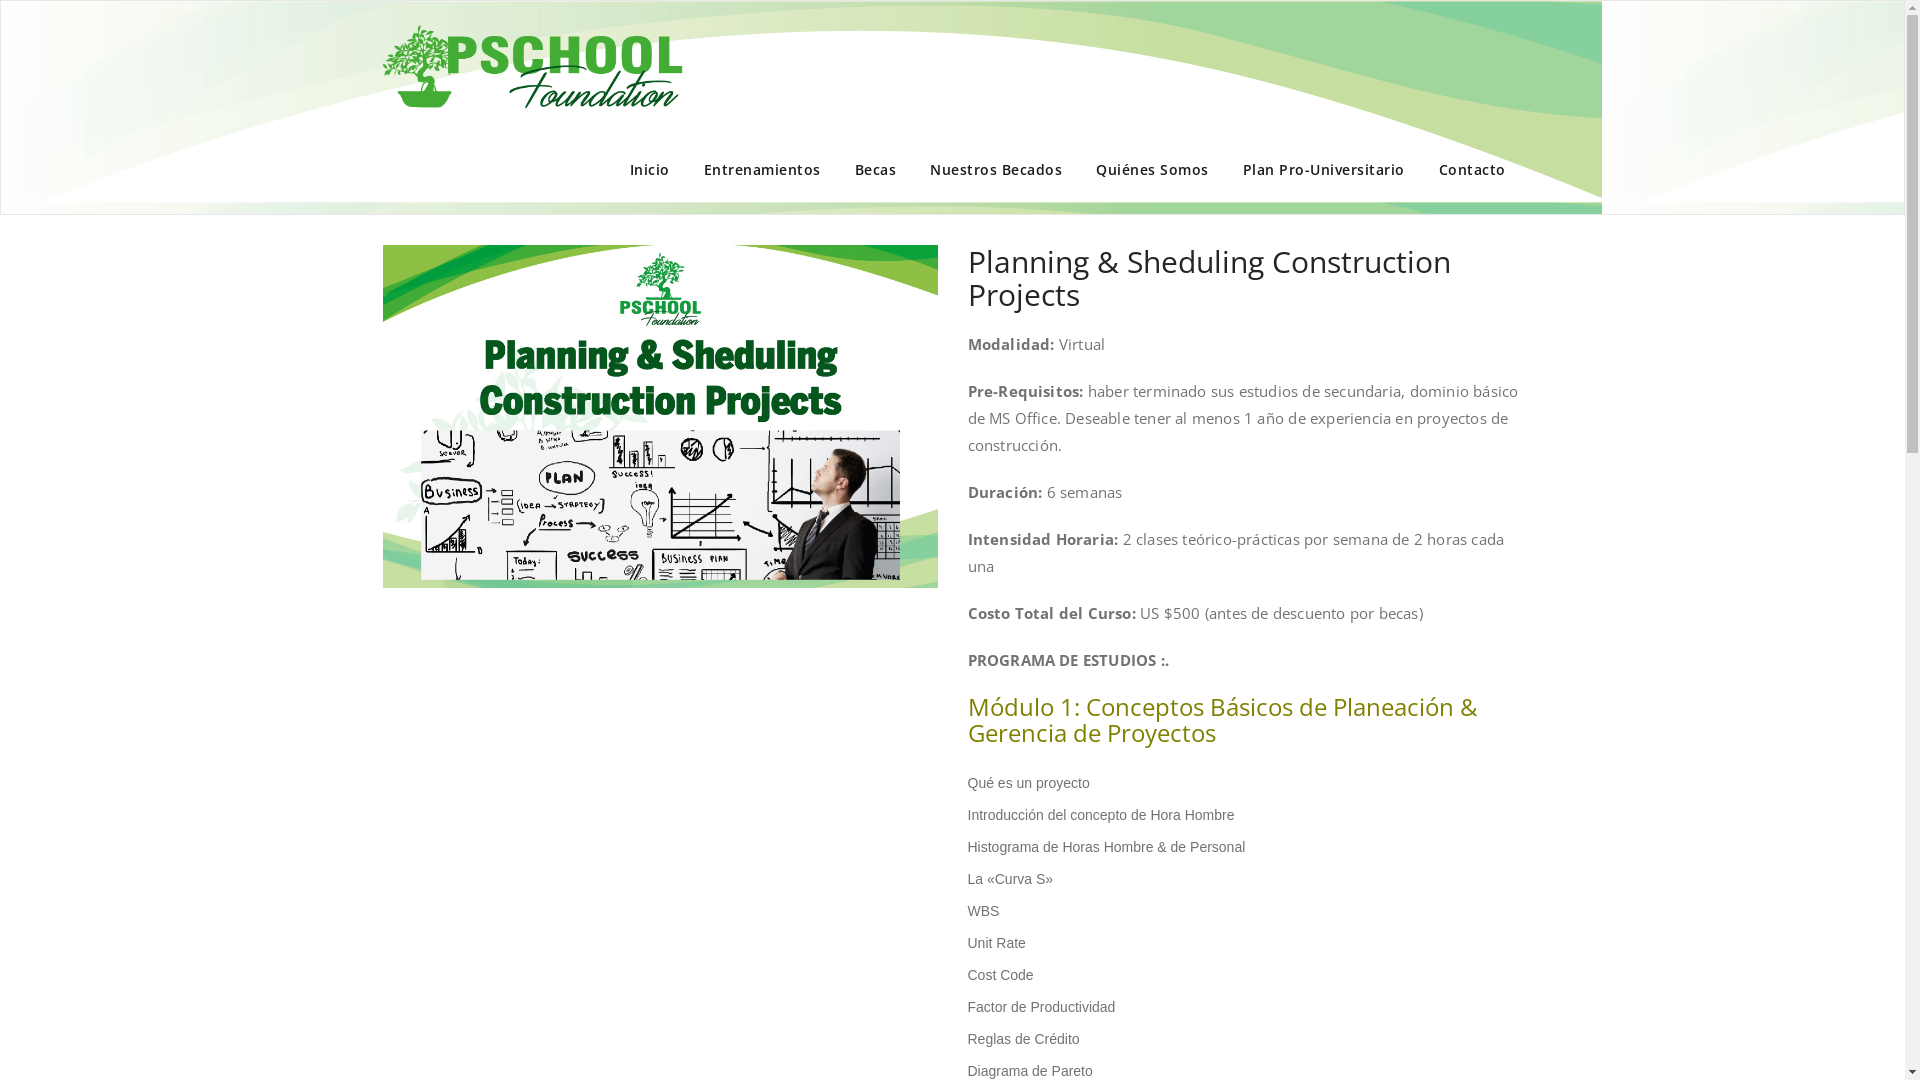 The width and height of the screenshot is (1920, 1080). What do you see at coordinates (1324, 170) in the screenshot?
I see `Plan Pro-Universitario` at bounding box center [1324, 170].